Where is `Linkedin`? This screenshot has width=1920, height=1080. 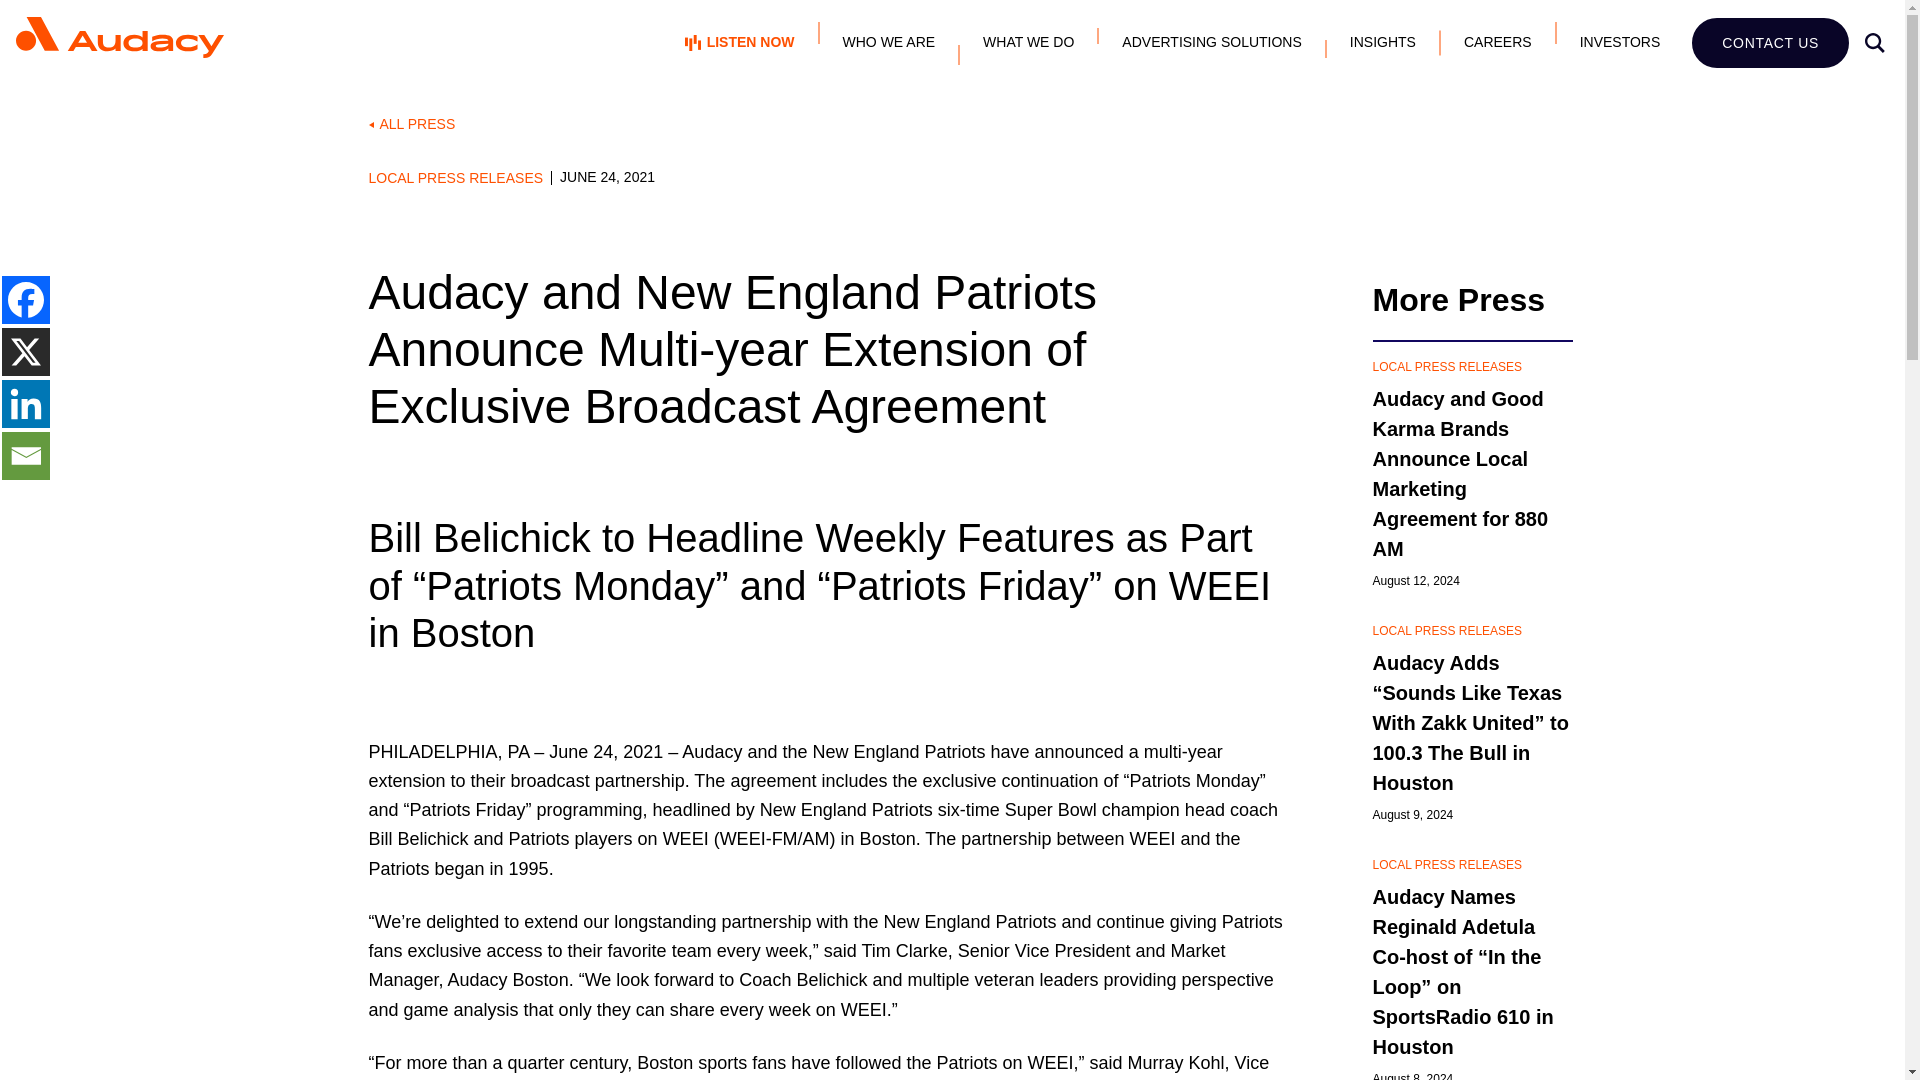
Linkedin is located at coordinates (25, 404).